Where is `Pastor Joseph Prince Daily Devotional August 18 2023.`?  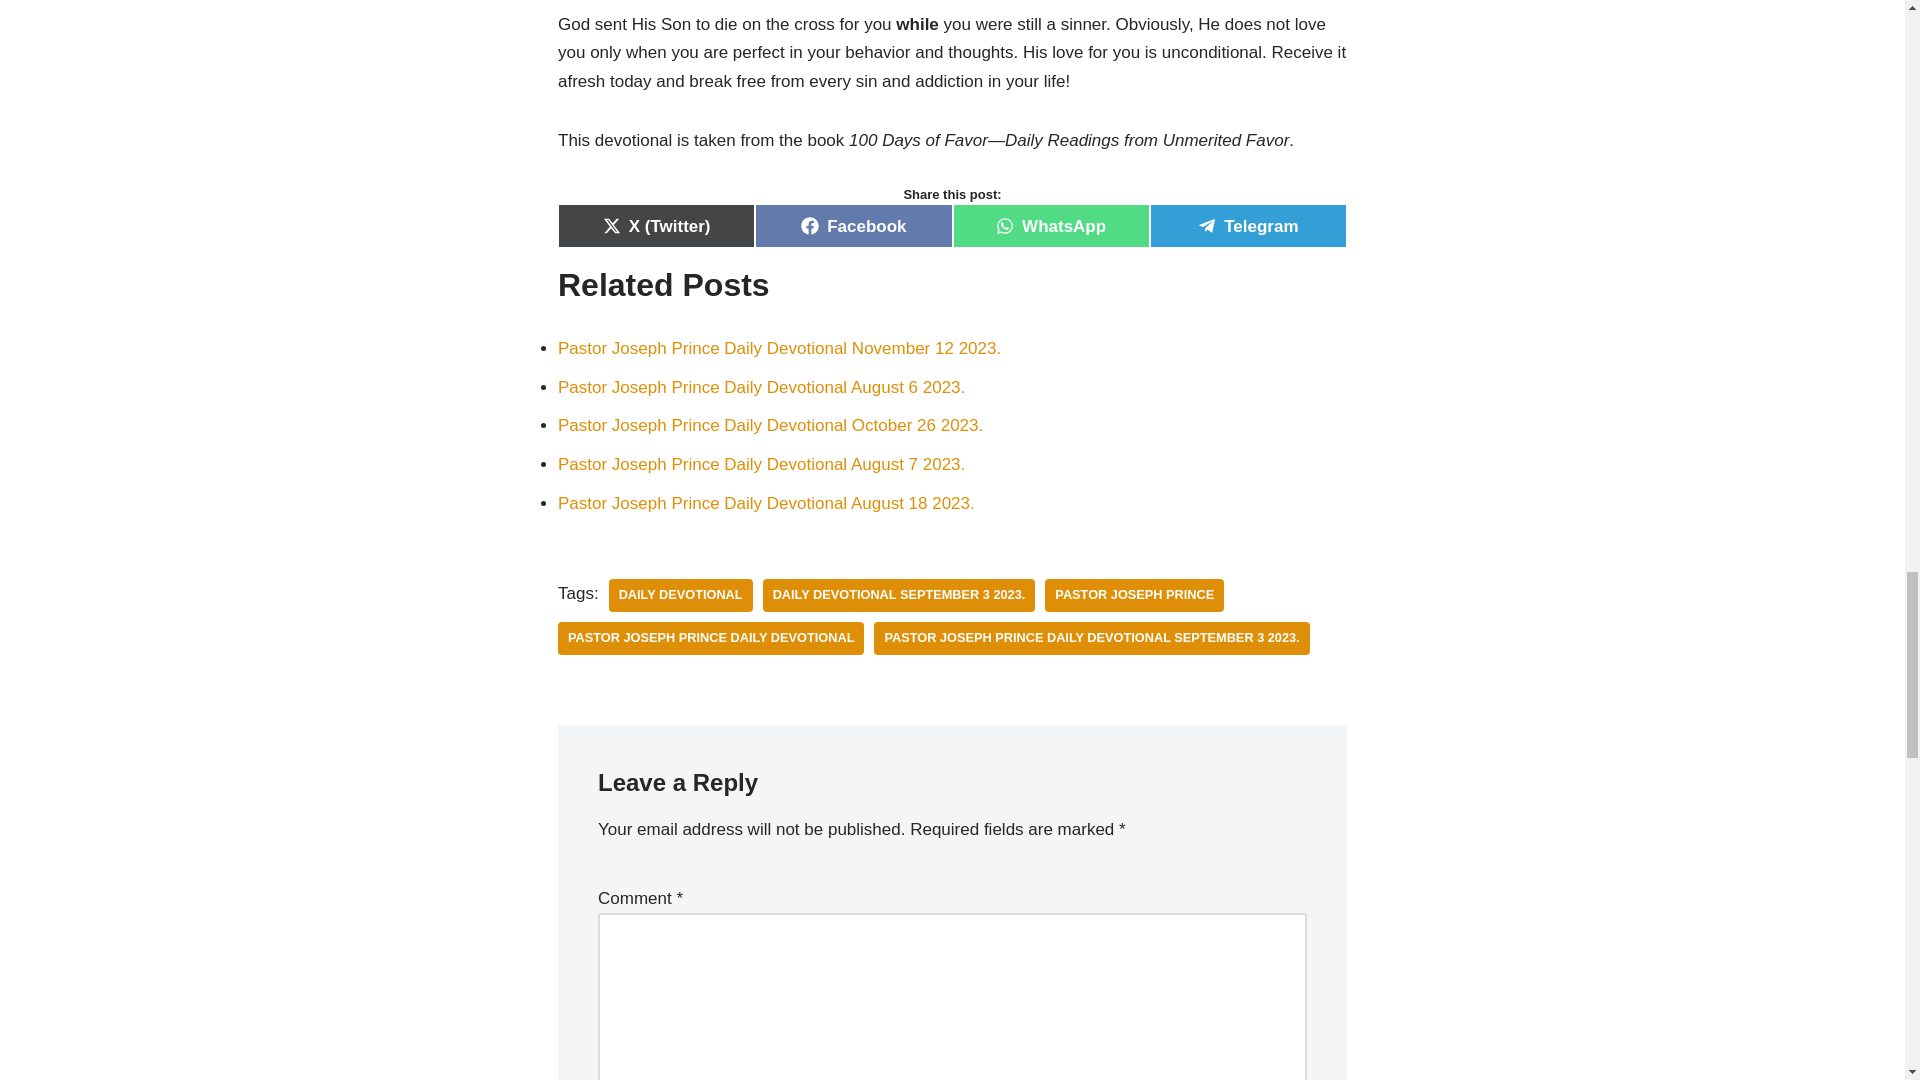 Pastor Joseph Prince Daily Devotional August 18 2023. is located at coordinates (766, 503).